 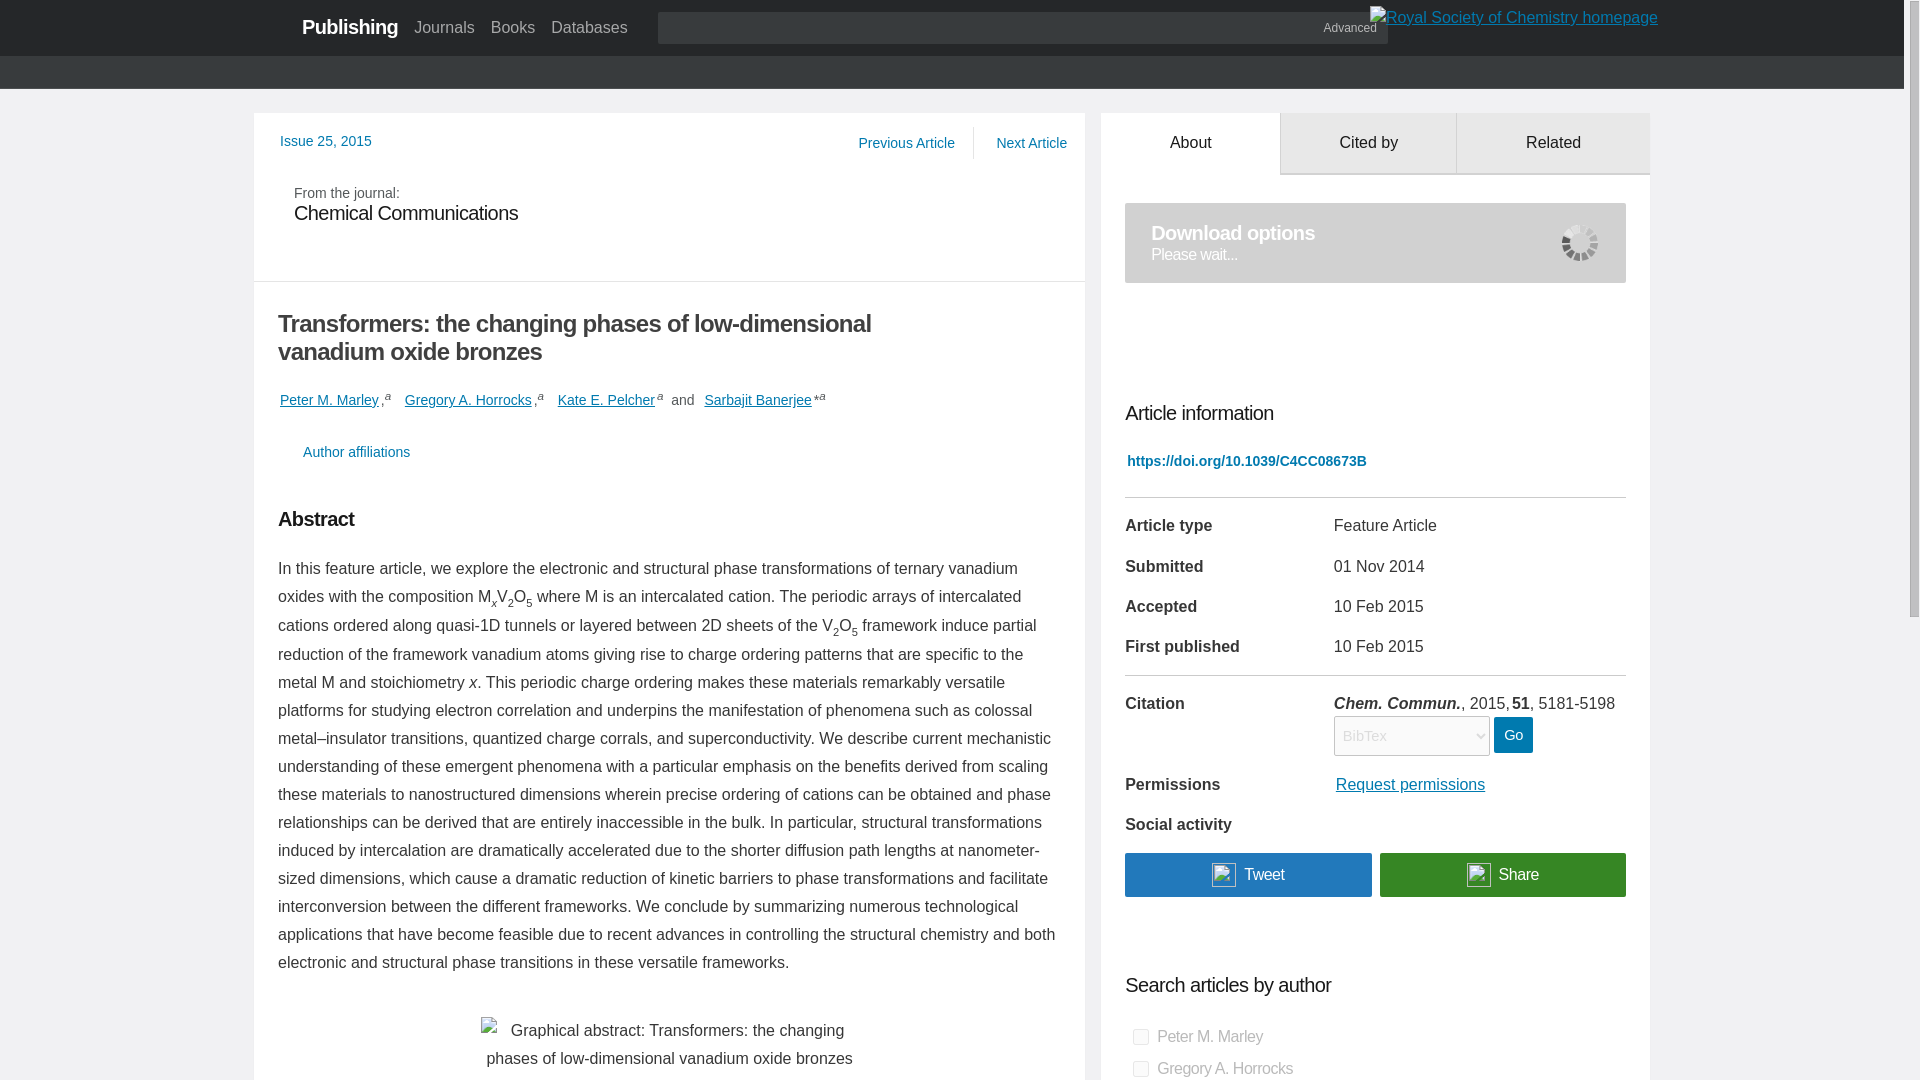 What do you see at coordinates (468, 400) in the screenshot?
I see `Gregory A. Horrocks` at bounding box center [468, 400].